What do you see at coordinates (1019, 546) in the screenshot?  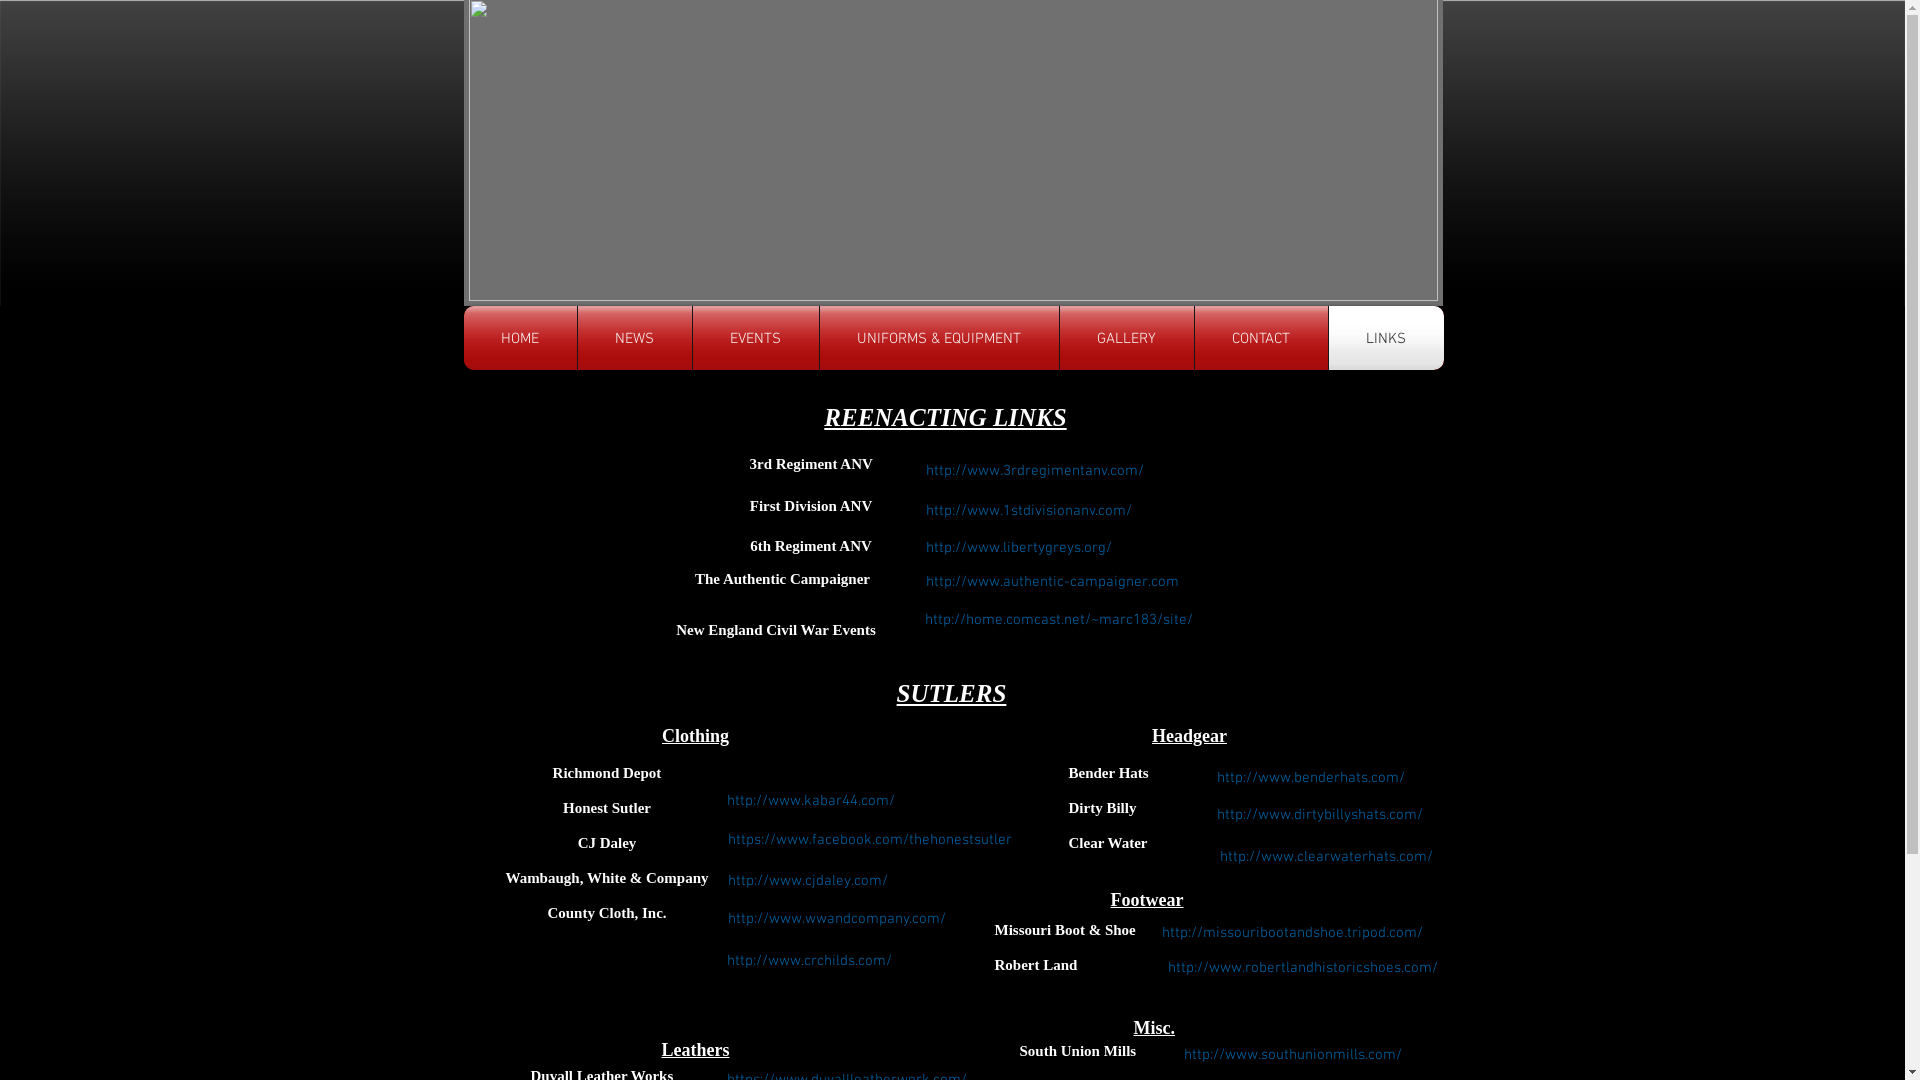 I see `http://www.libertygreys.org/` at bounding box center [1019, 546].